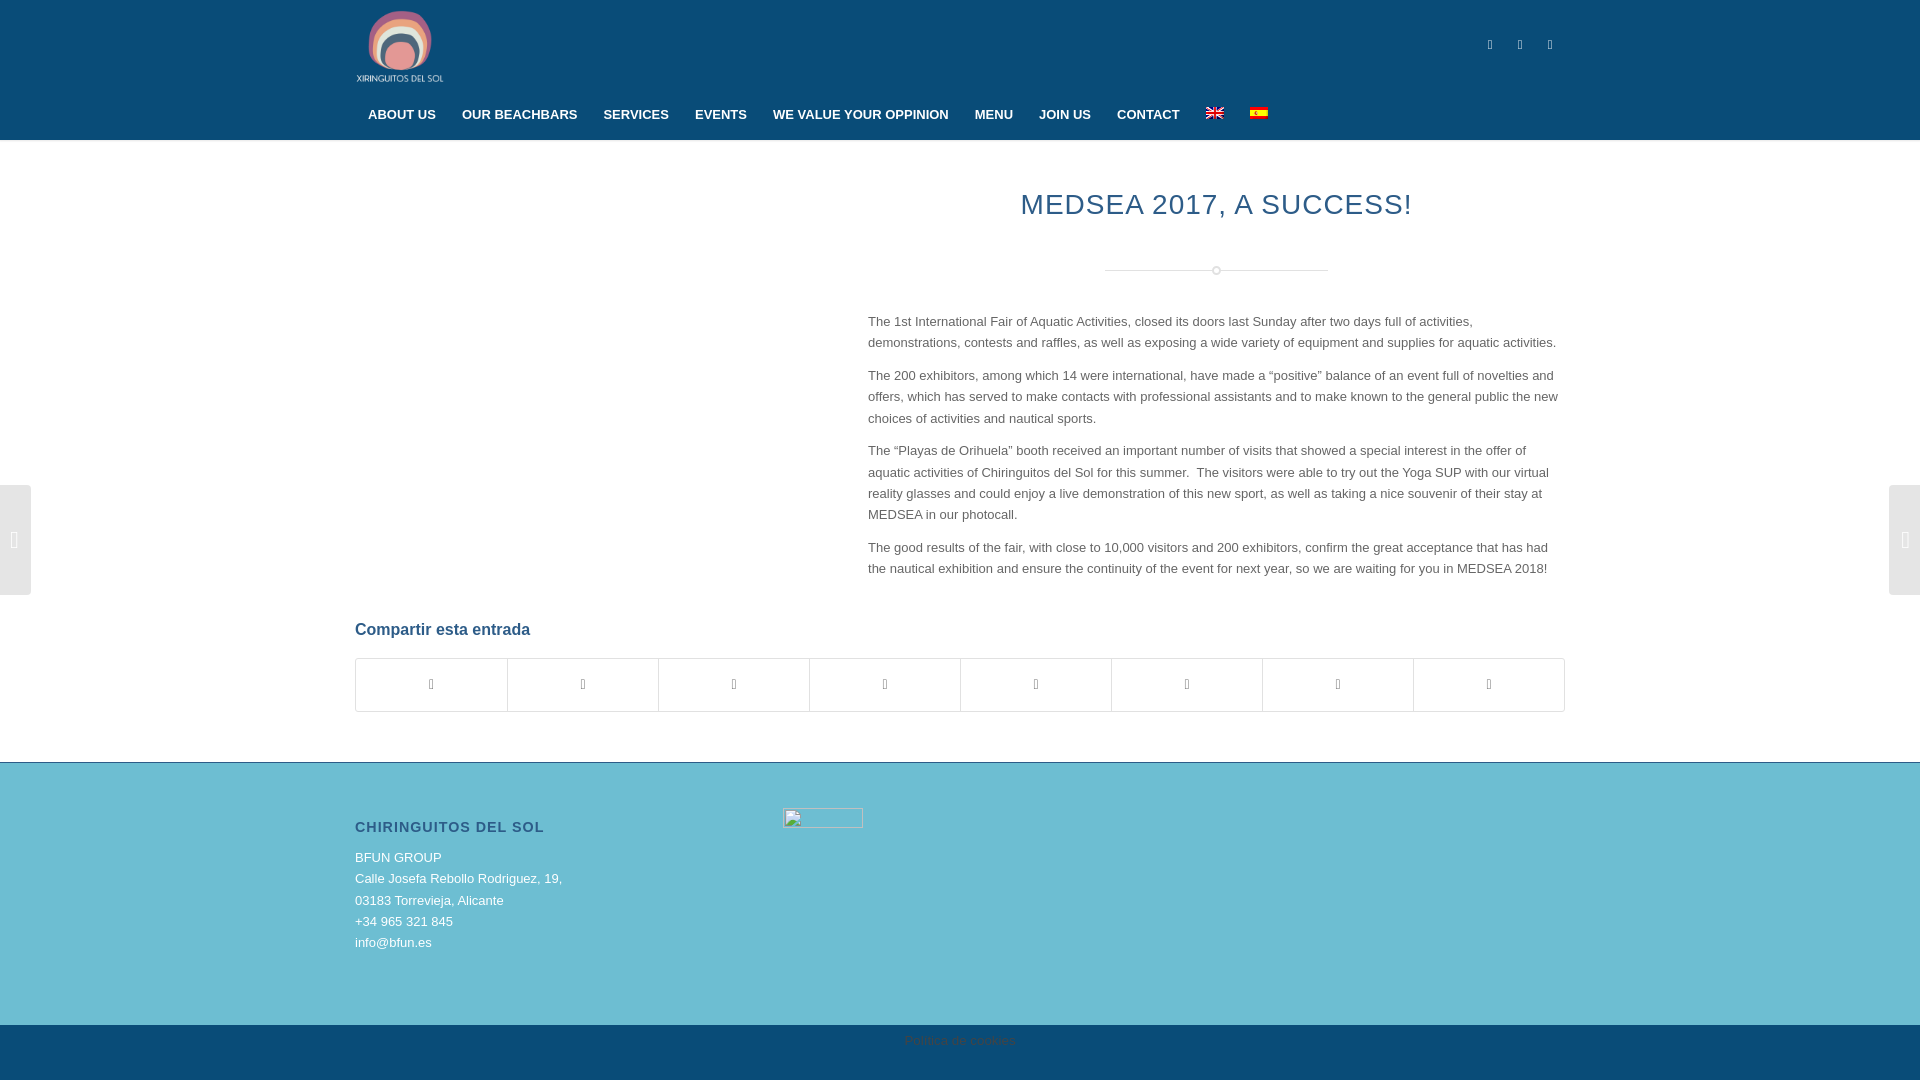 The image size is (1920, 1080). Describe the element at coordinates (993, 114) in the screenshot. I see `MENU` at that location.